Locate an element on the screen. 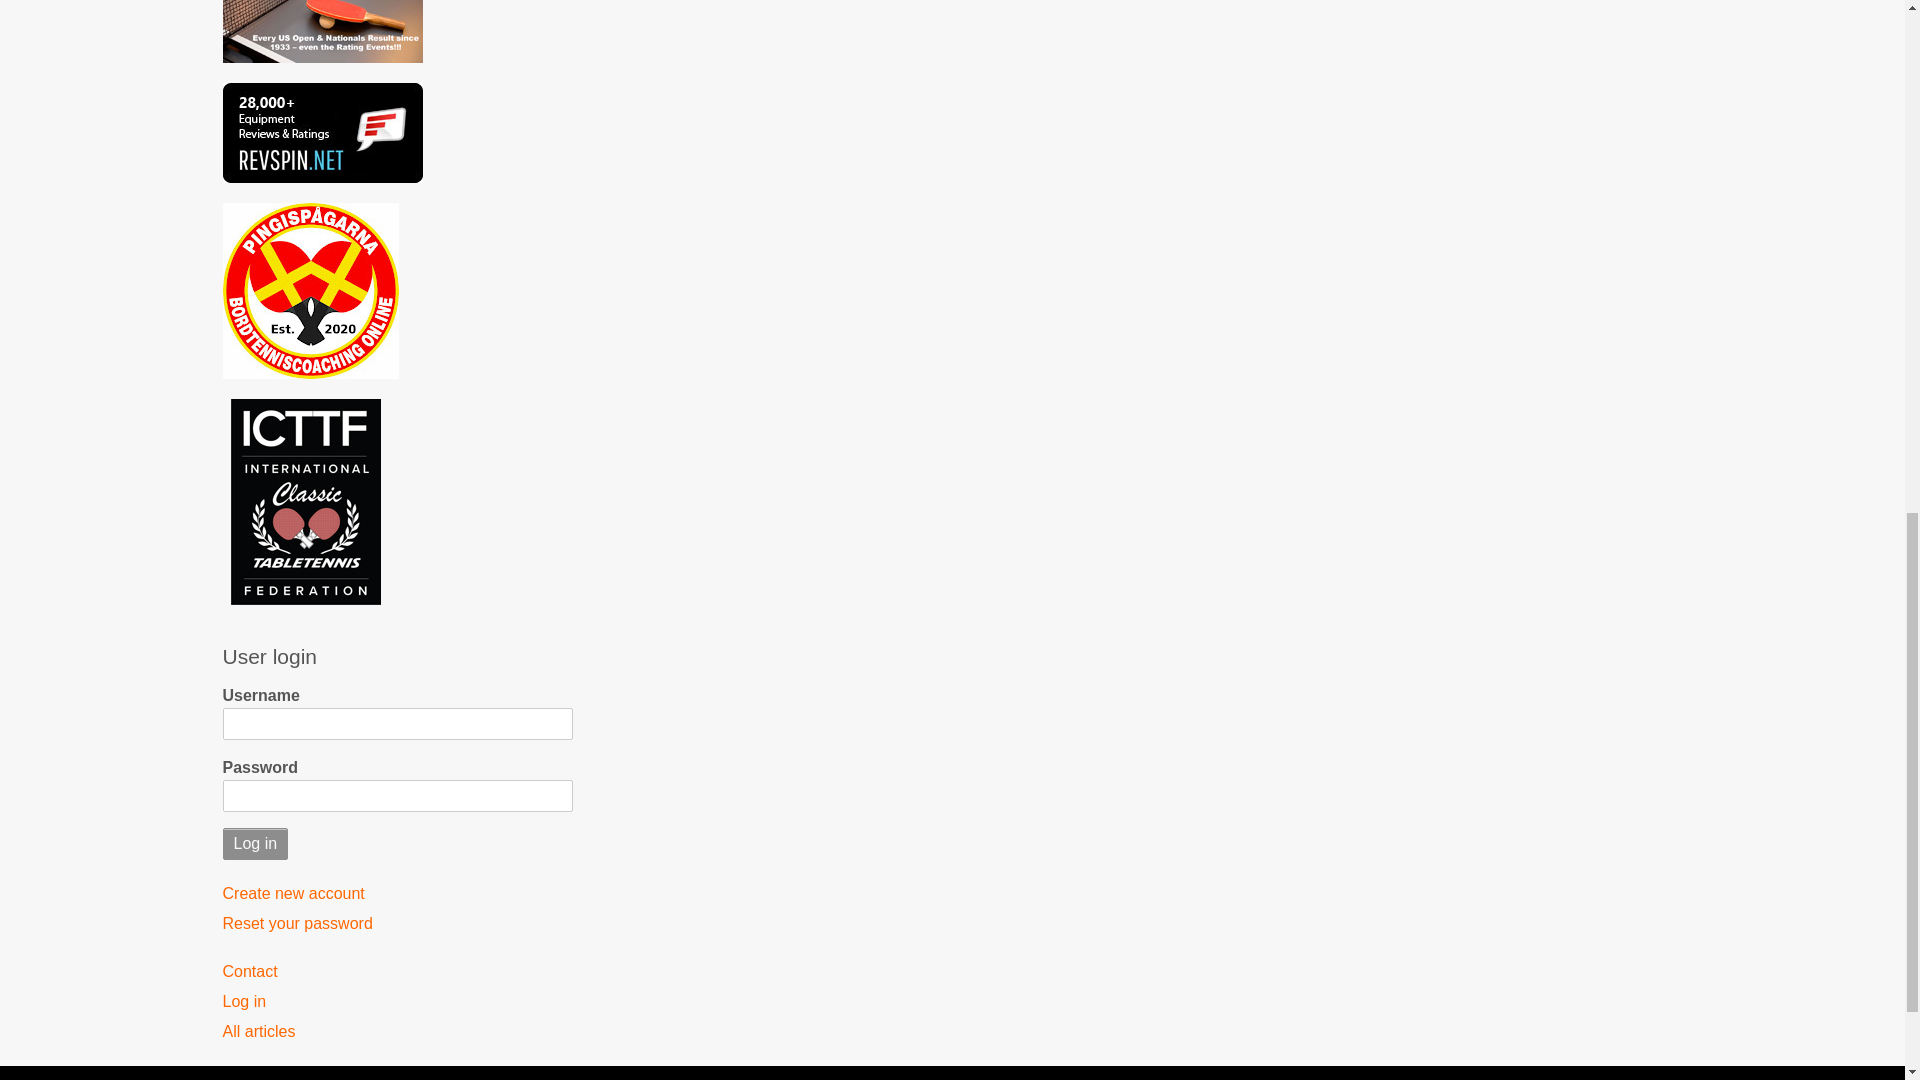  All articles is located at coordinates (397, 1032).